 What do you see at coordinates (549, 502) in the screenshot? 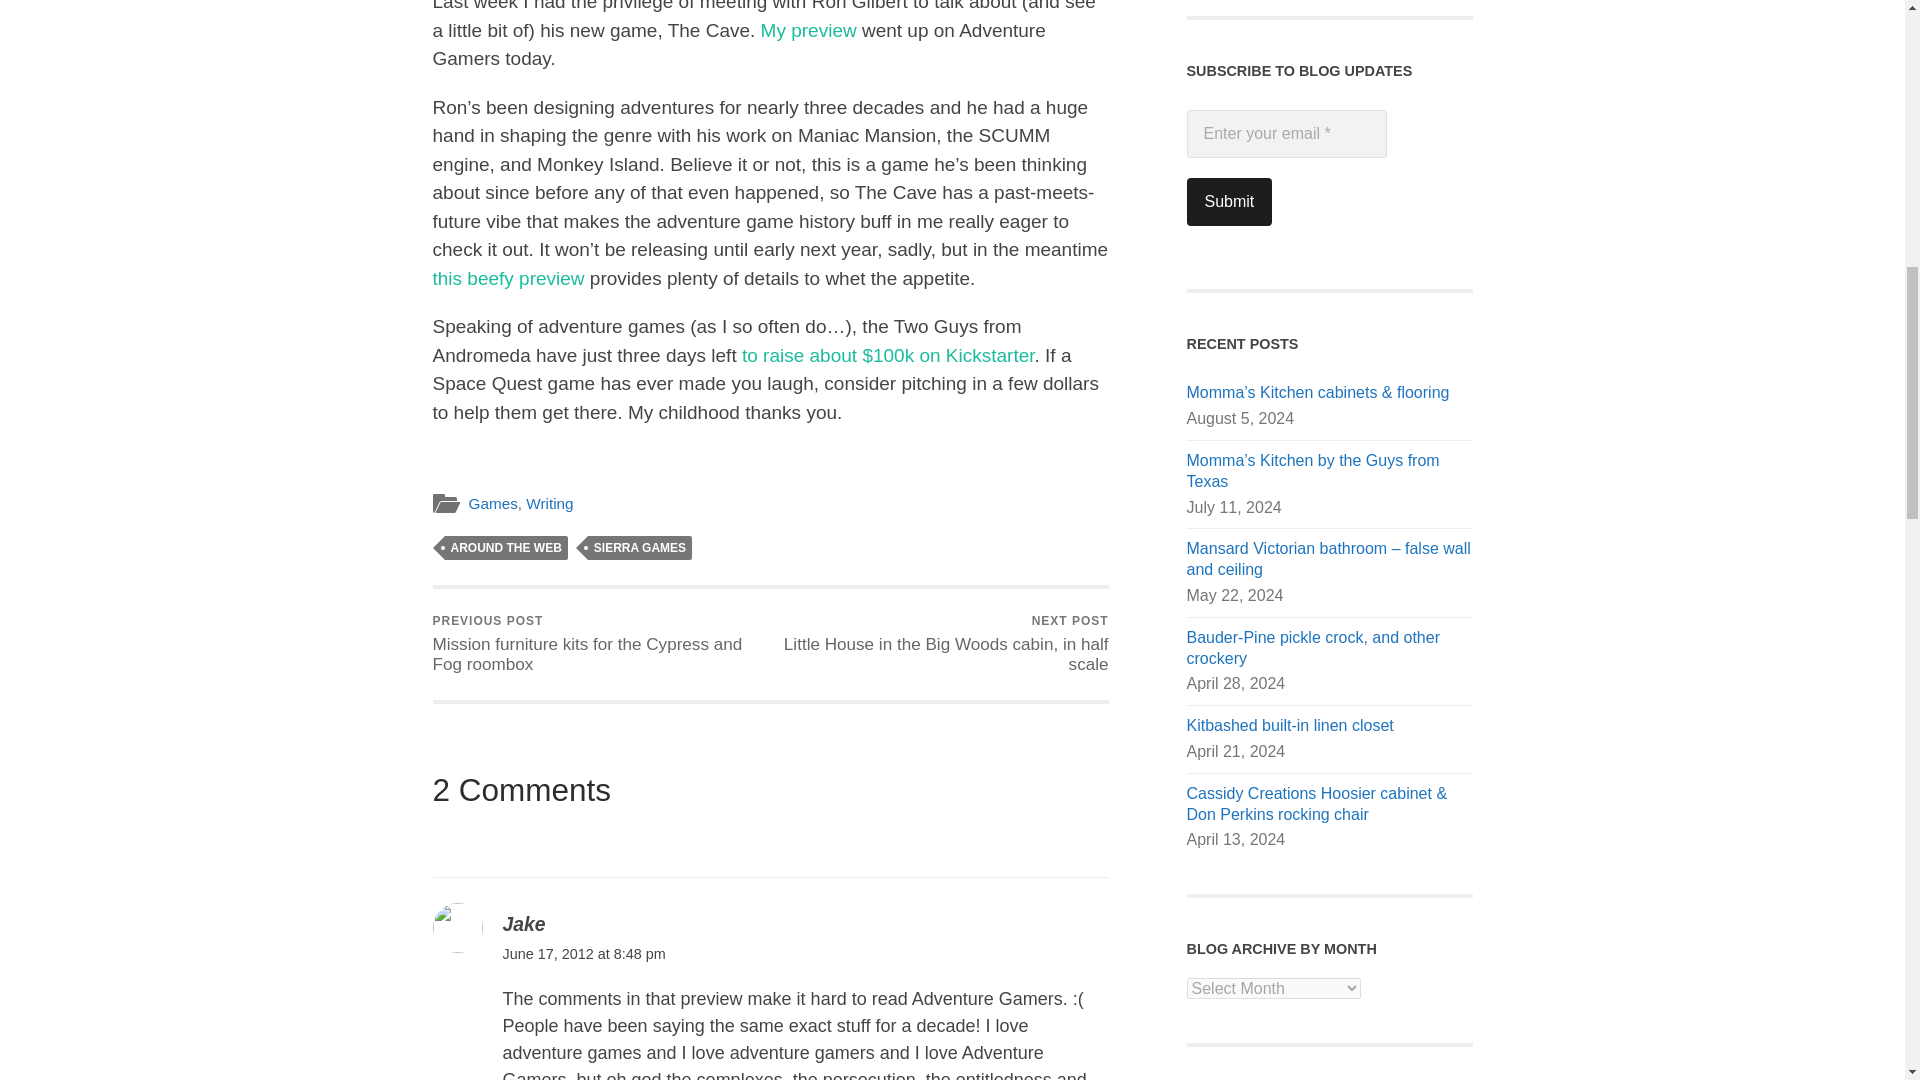
I see `Games` at bounding box center [549, 502].